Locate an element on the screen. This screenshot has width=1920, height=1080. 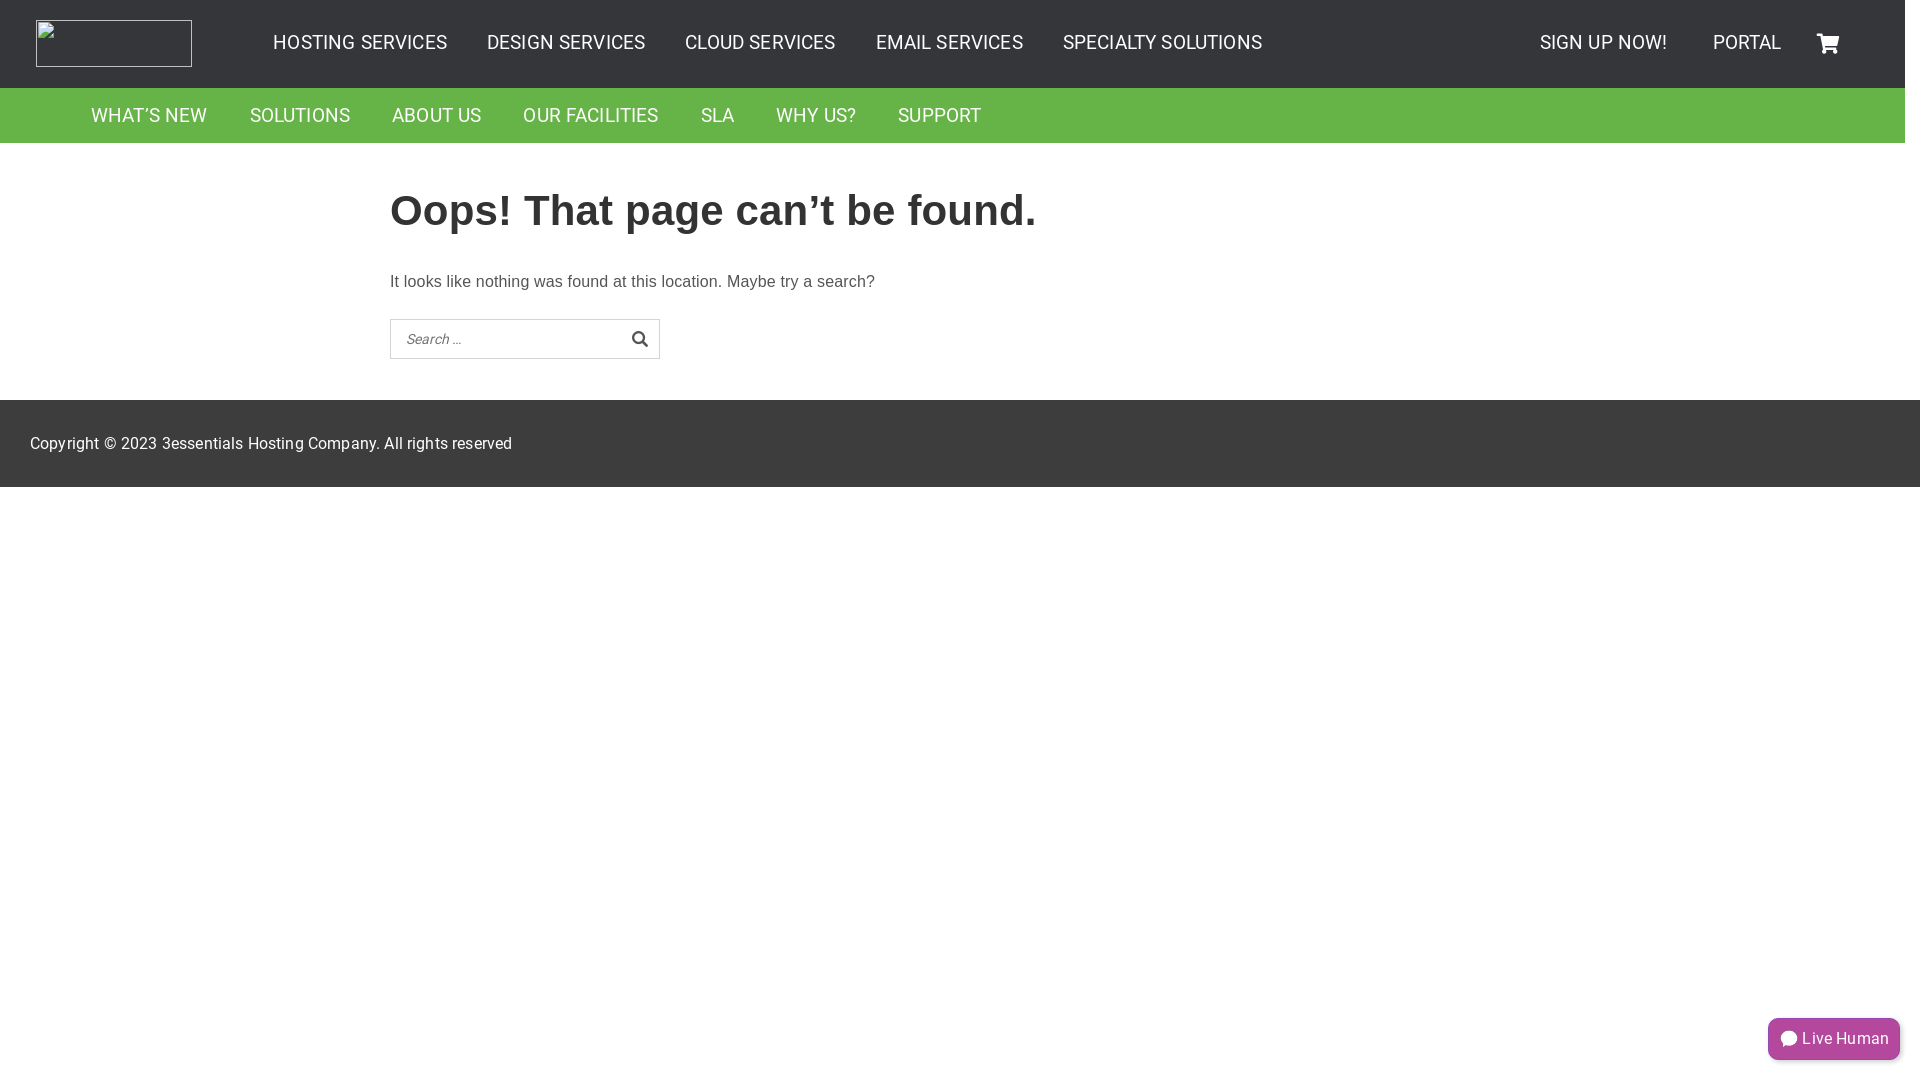
ABOUT US is located at coordinates (436, 116).